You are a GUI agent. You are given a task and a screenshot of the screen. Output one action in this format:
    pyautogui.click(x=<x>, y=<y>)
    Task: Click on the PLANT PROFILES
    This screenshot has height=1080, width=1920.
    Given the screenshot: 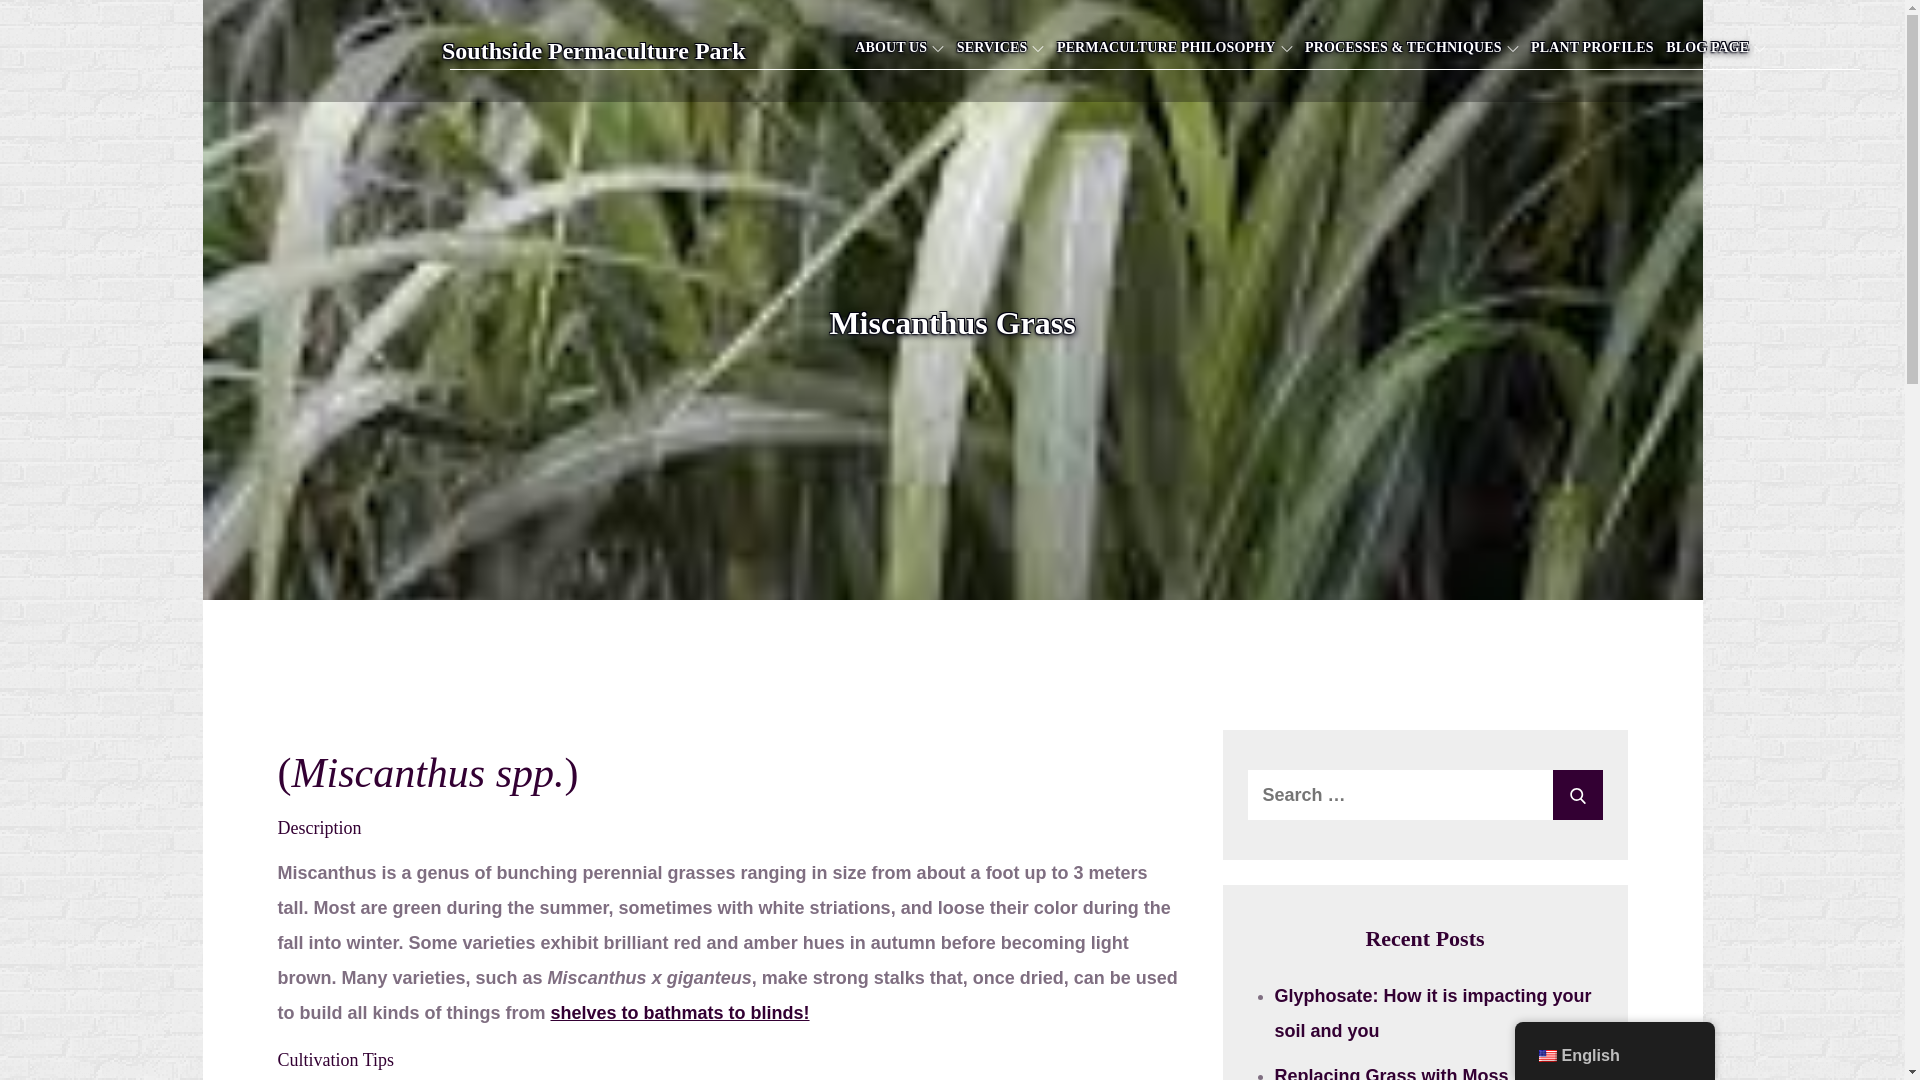 What is the action you would take?
    pyautogui.click(x=1592, y=47)
    